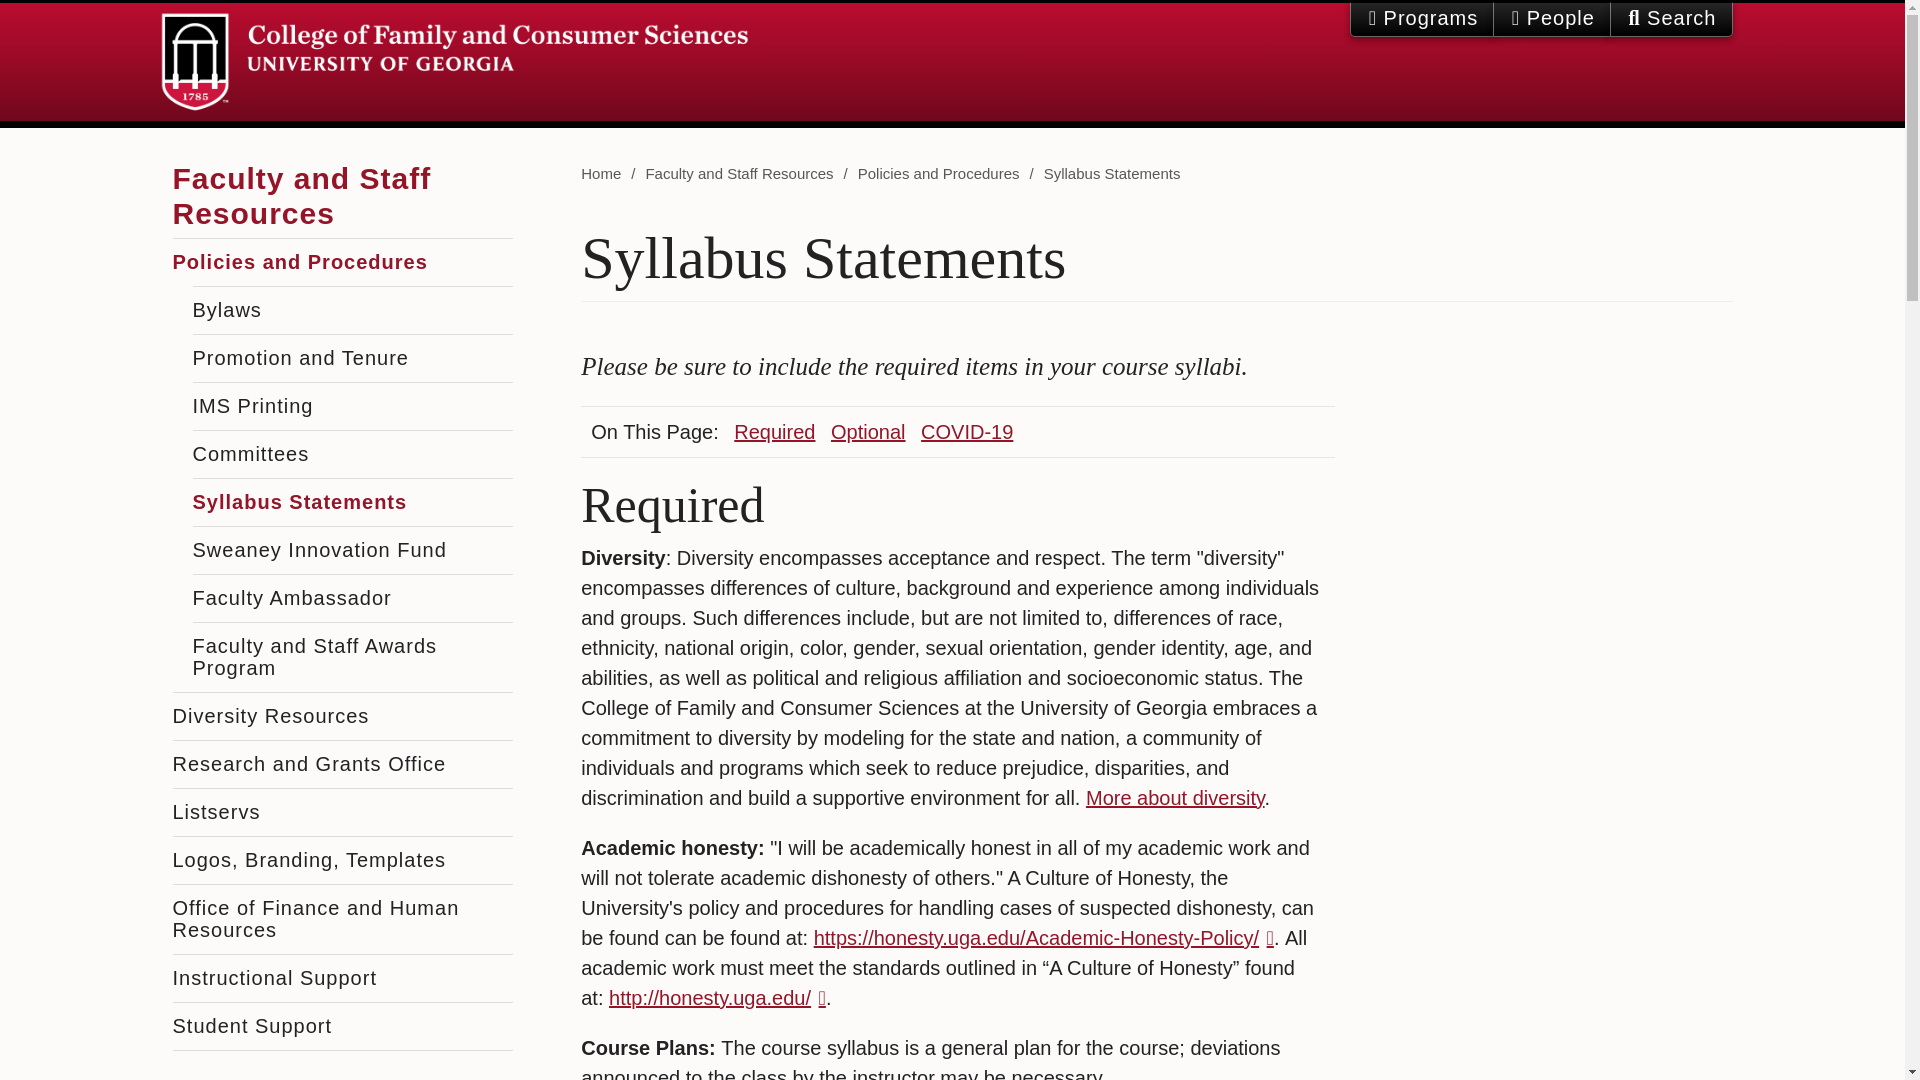 The width and height of the screenshot is (1920, 1080). Describe the element at coordinates (1421, 19) in the screenshot. I see `Programs` at that location.